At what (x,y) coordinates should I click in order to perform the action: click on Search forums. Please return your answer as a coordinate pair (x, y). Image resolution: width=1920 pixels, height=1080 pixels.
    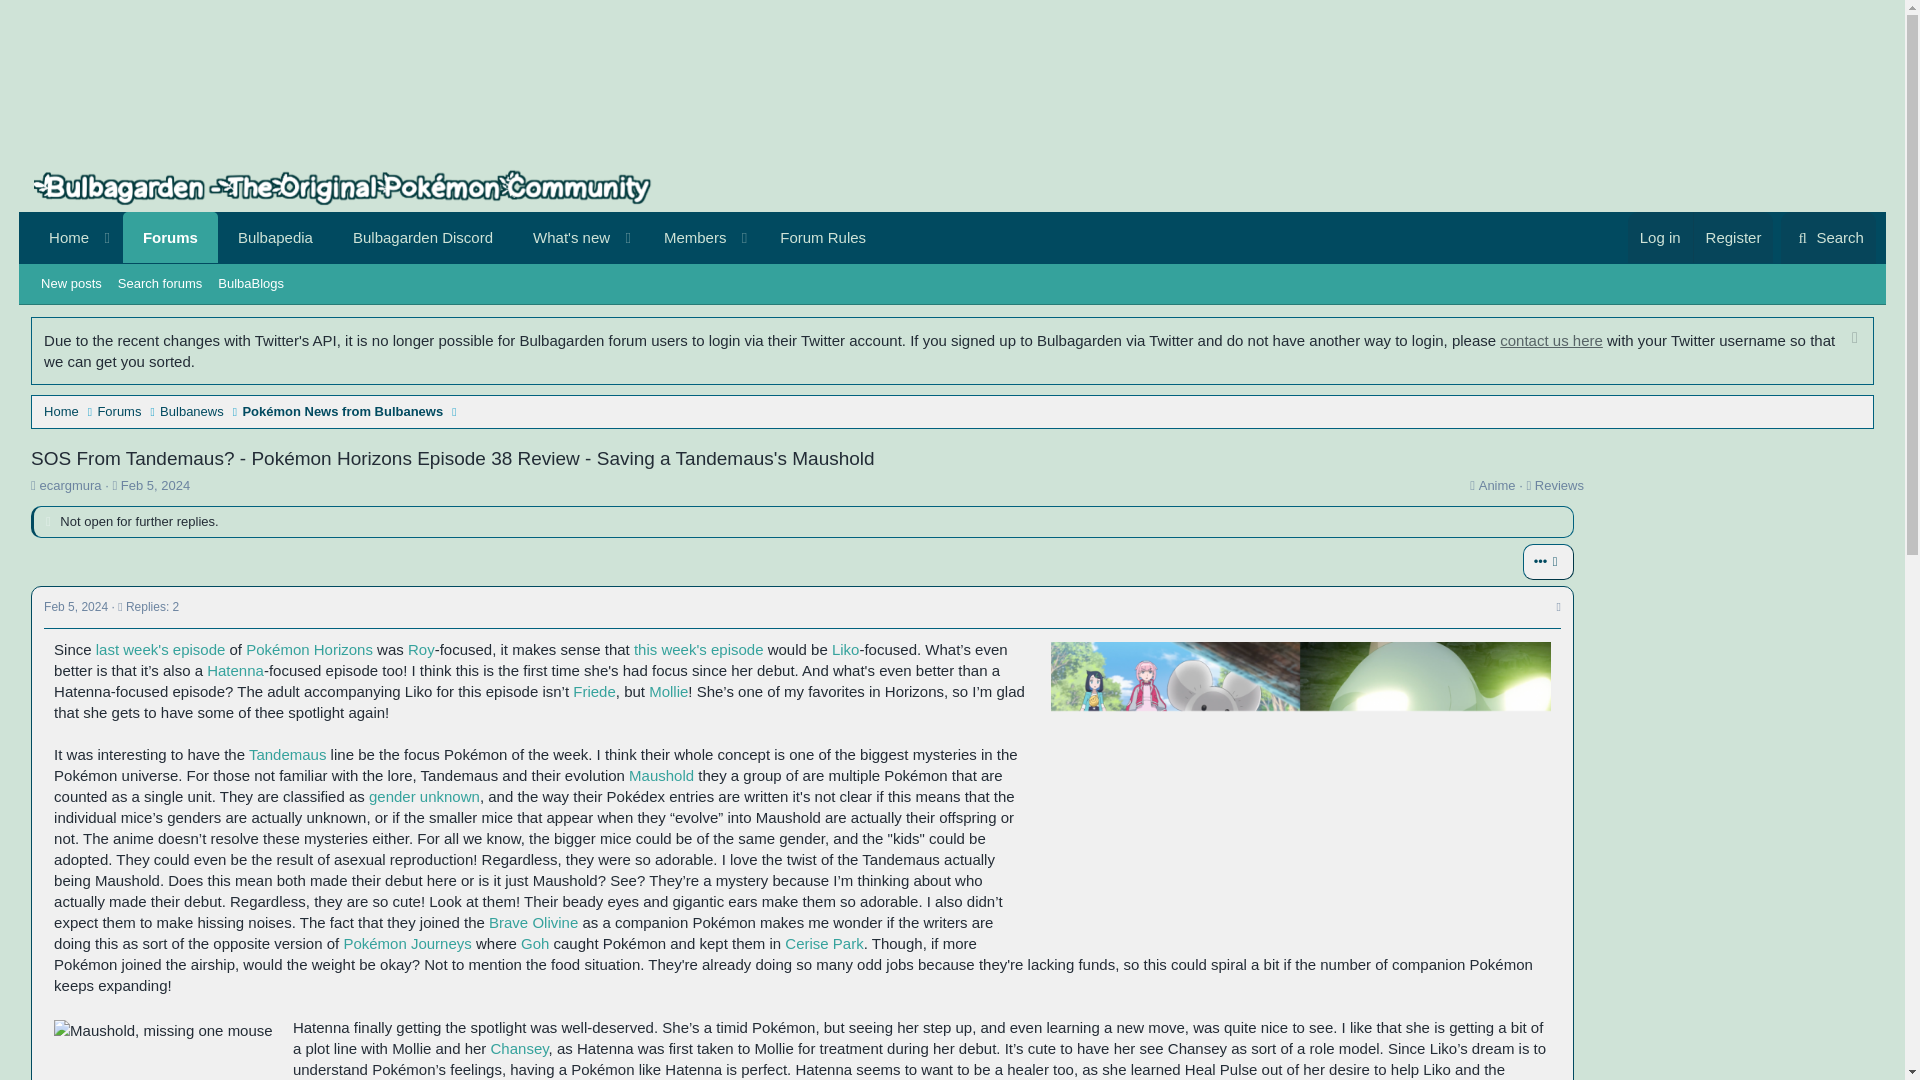
    Looking at the image, I should click on (160, 284).